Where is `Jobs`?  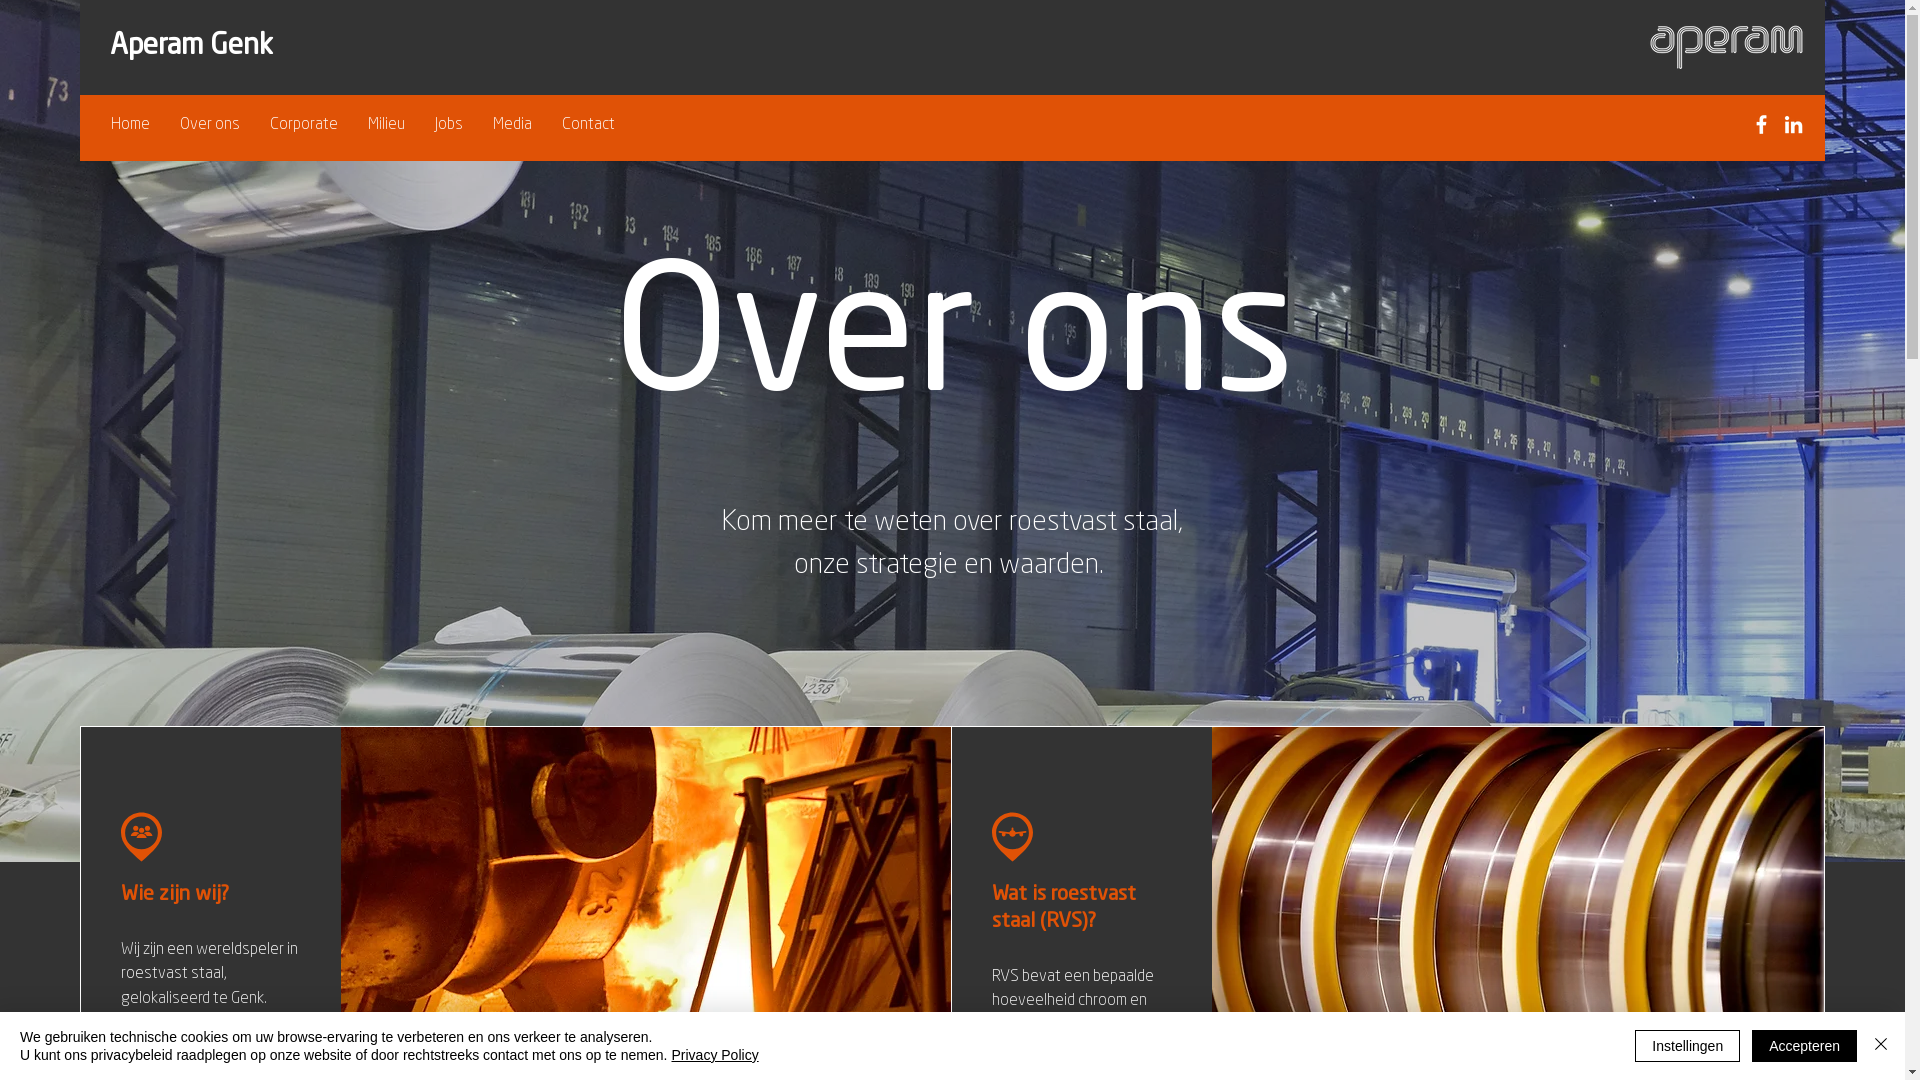 Jobs is located at coordinates (449, 125).